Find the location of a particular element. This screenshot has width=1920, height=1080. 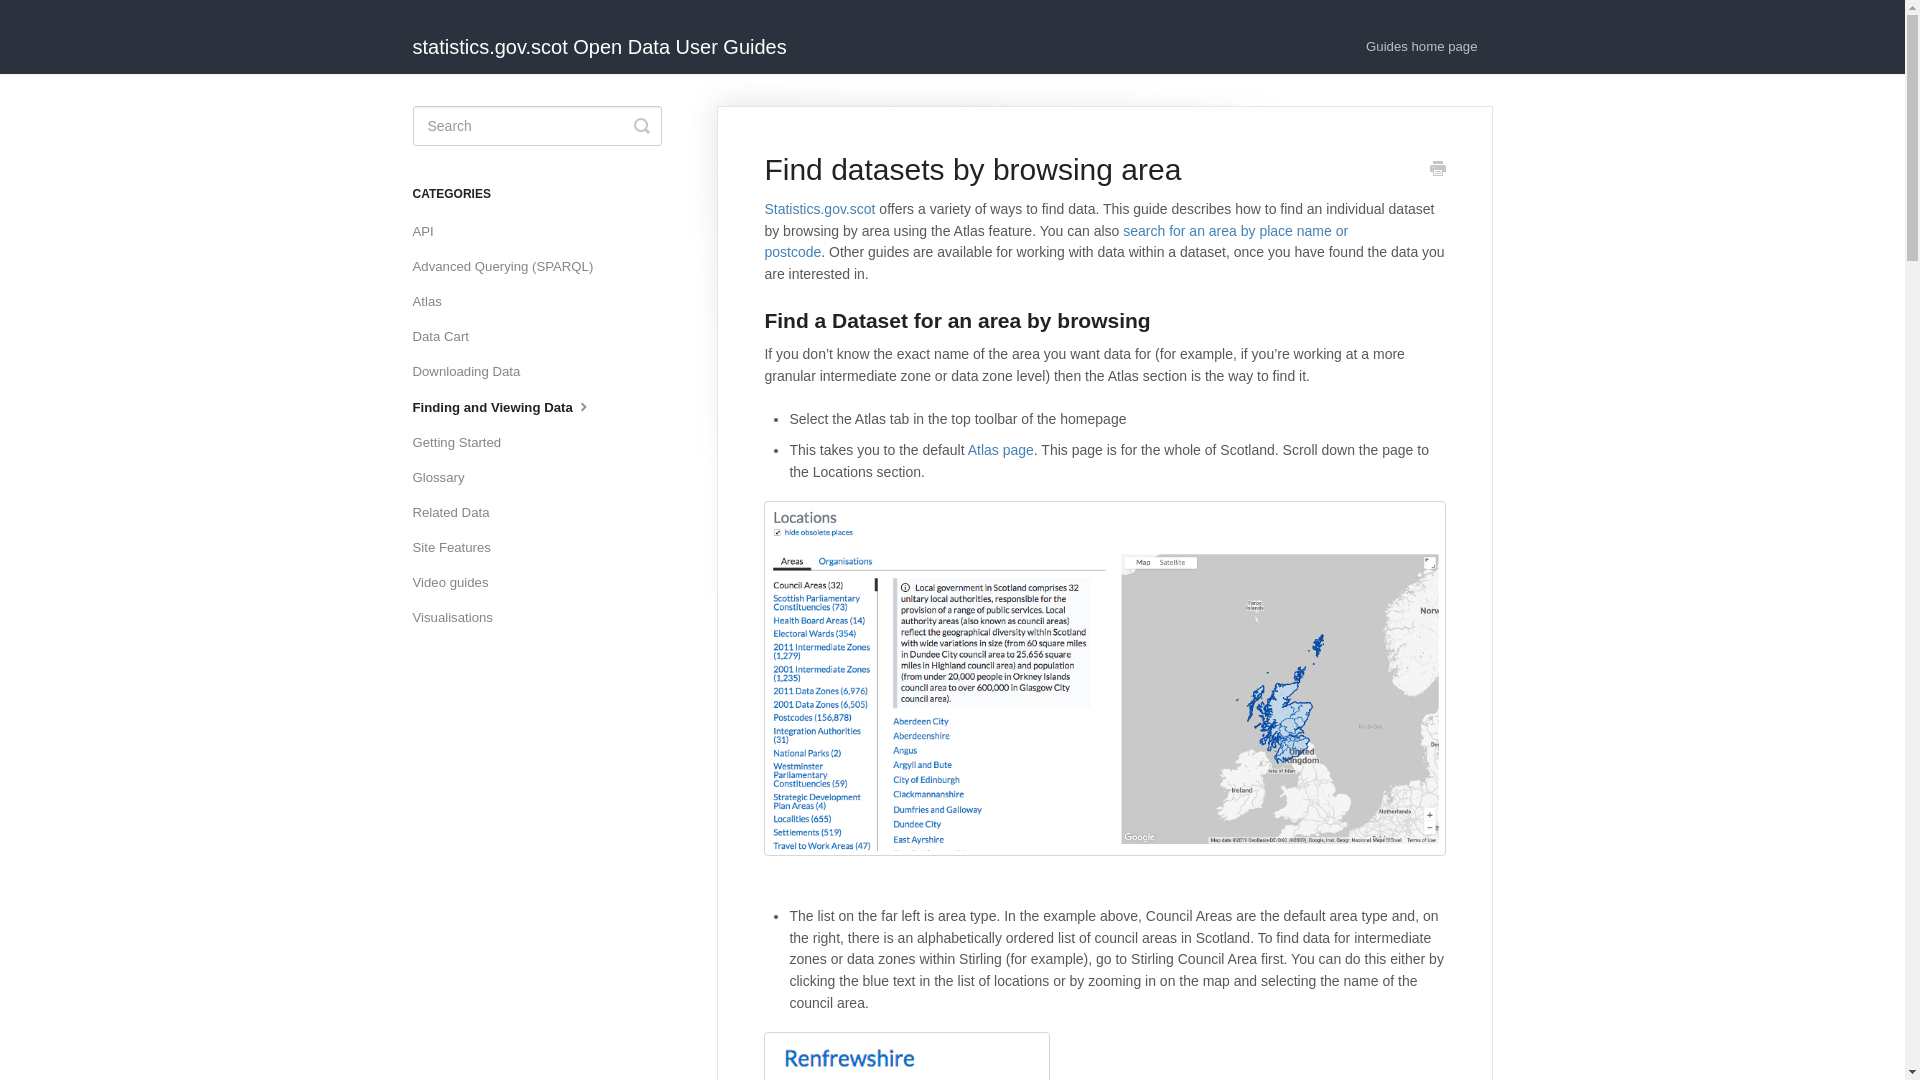

statistics.gov.scot Open Data User Guides is located at coordinates (609, 37).